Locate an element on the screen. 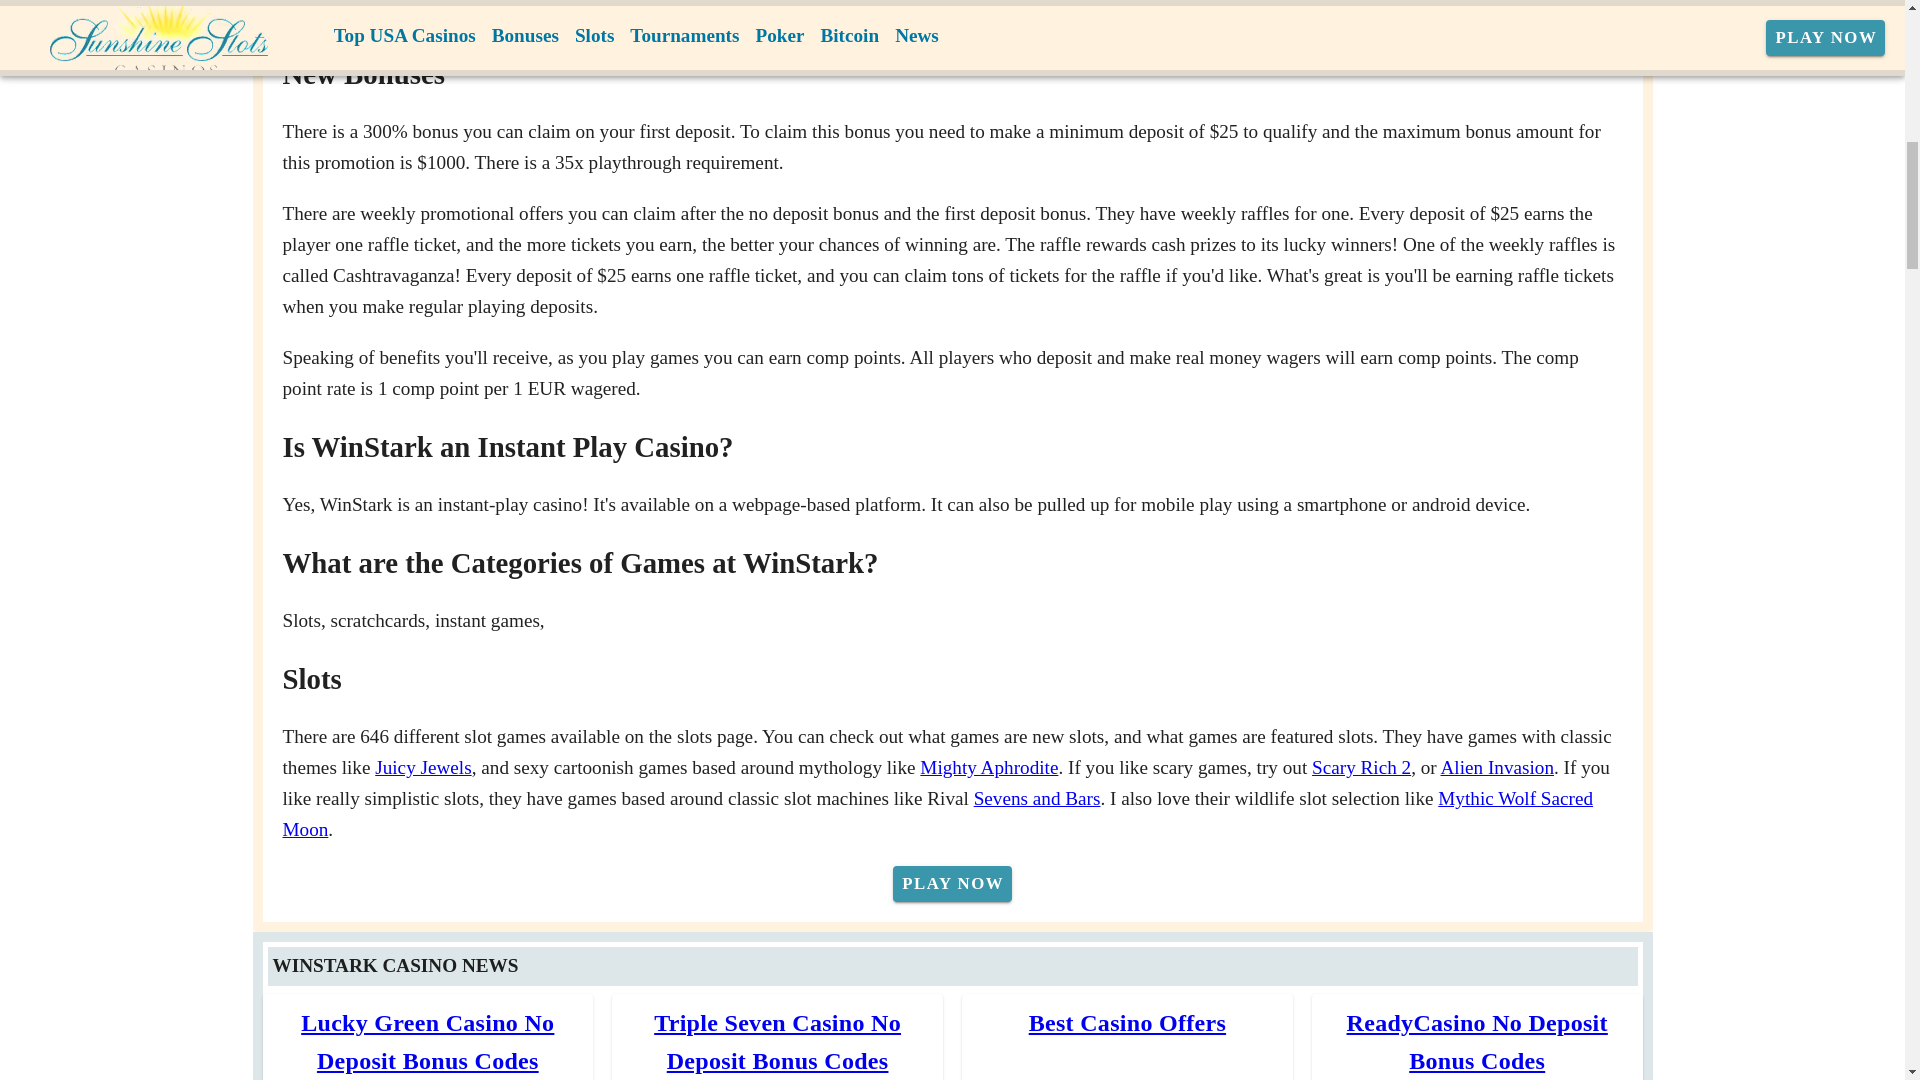 This screenshot has height=1080, width=1920. Alien Invasion is located at coordinates (1496, 767).